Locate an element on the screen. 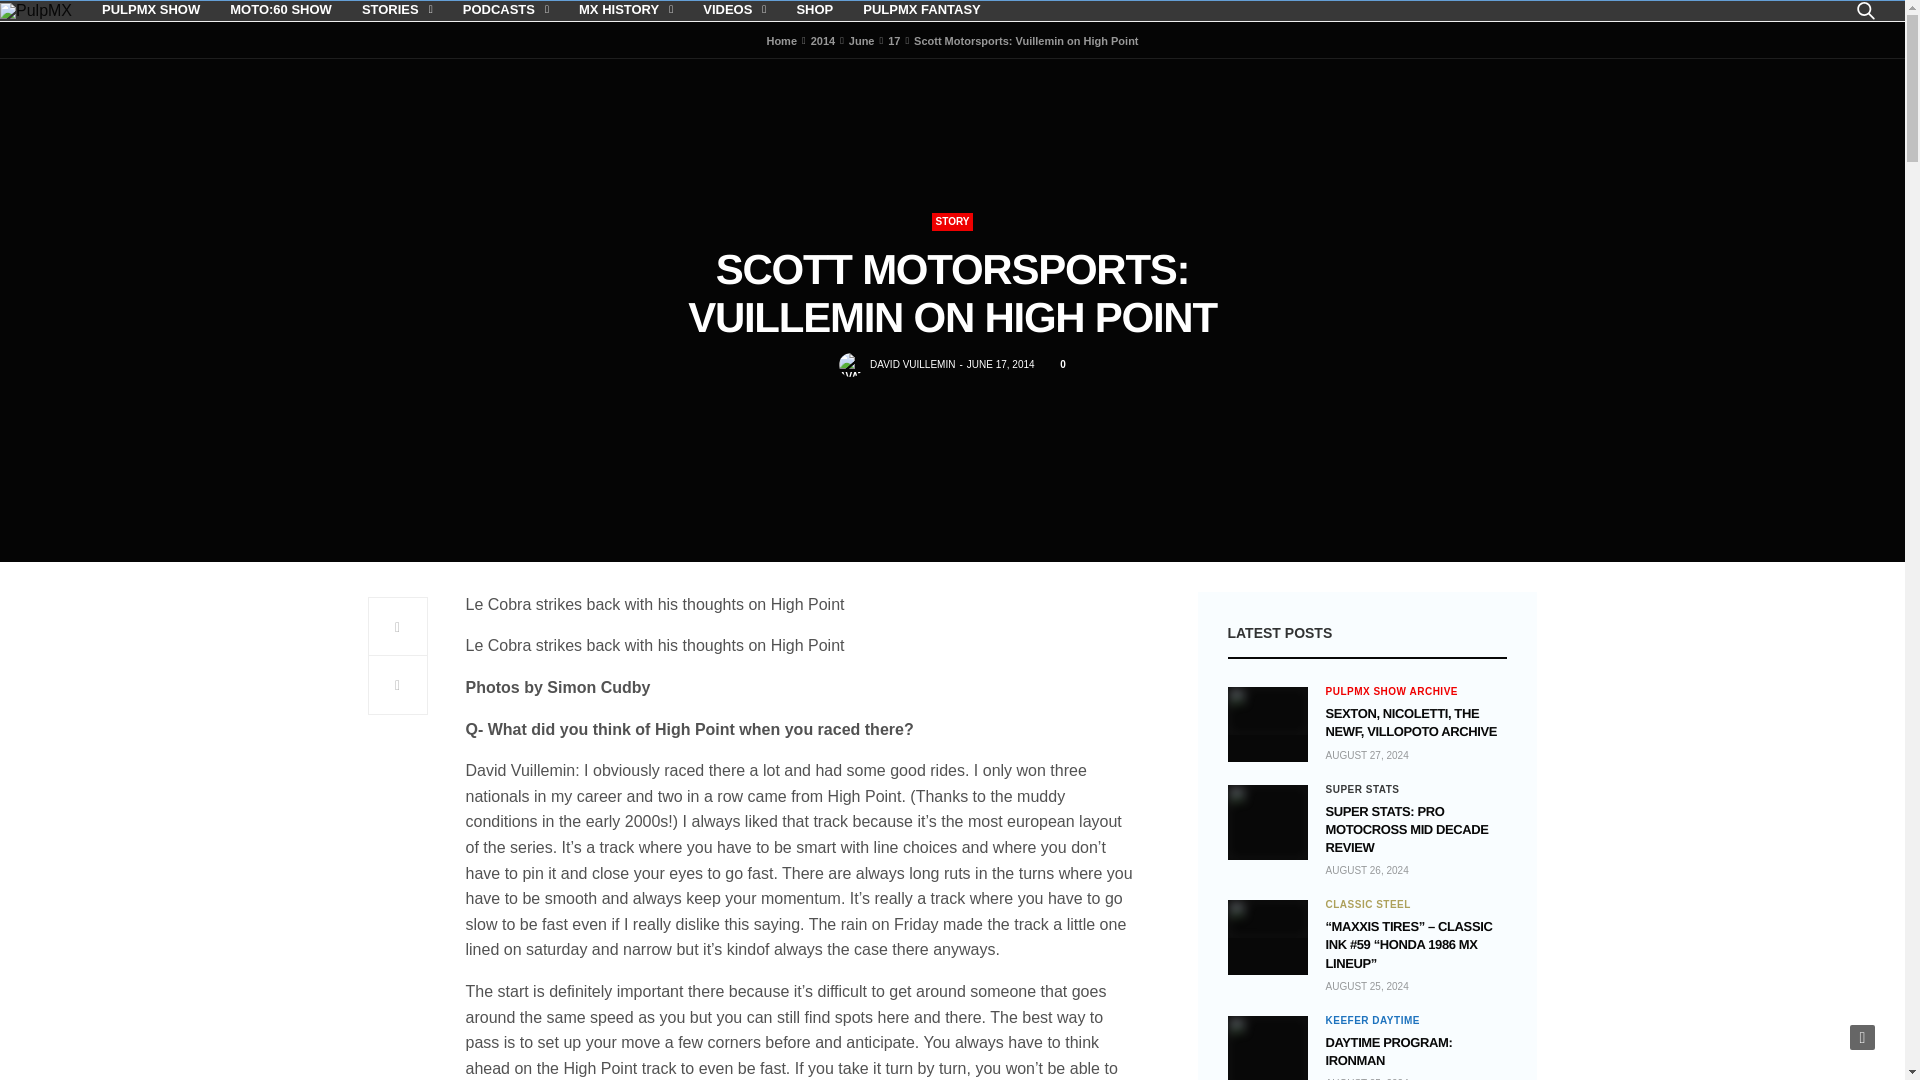 This screenshot has height=1080, width=1920. PulpMX Show Archive is located at coordinates (1392, 691).